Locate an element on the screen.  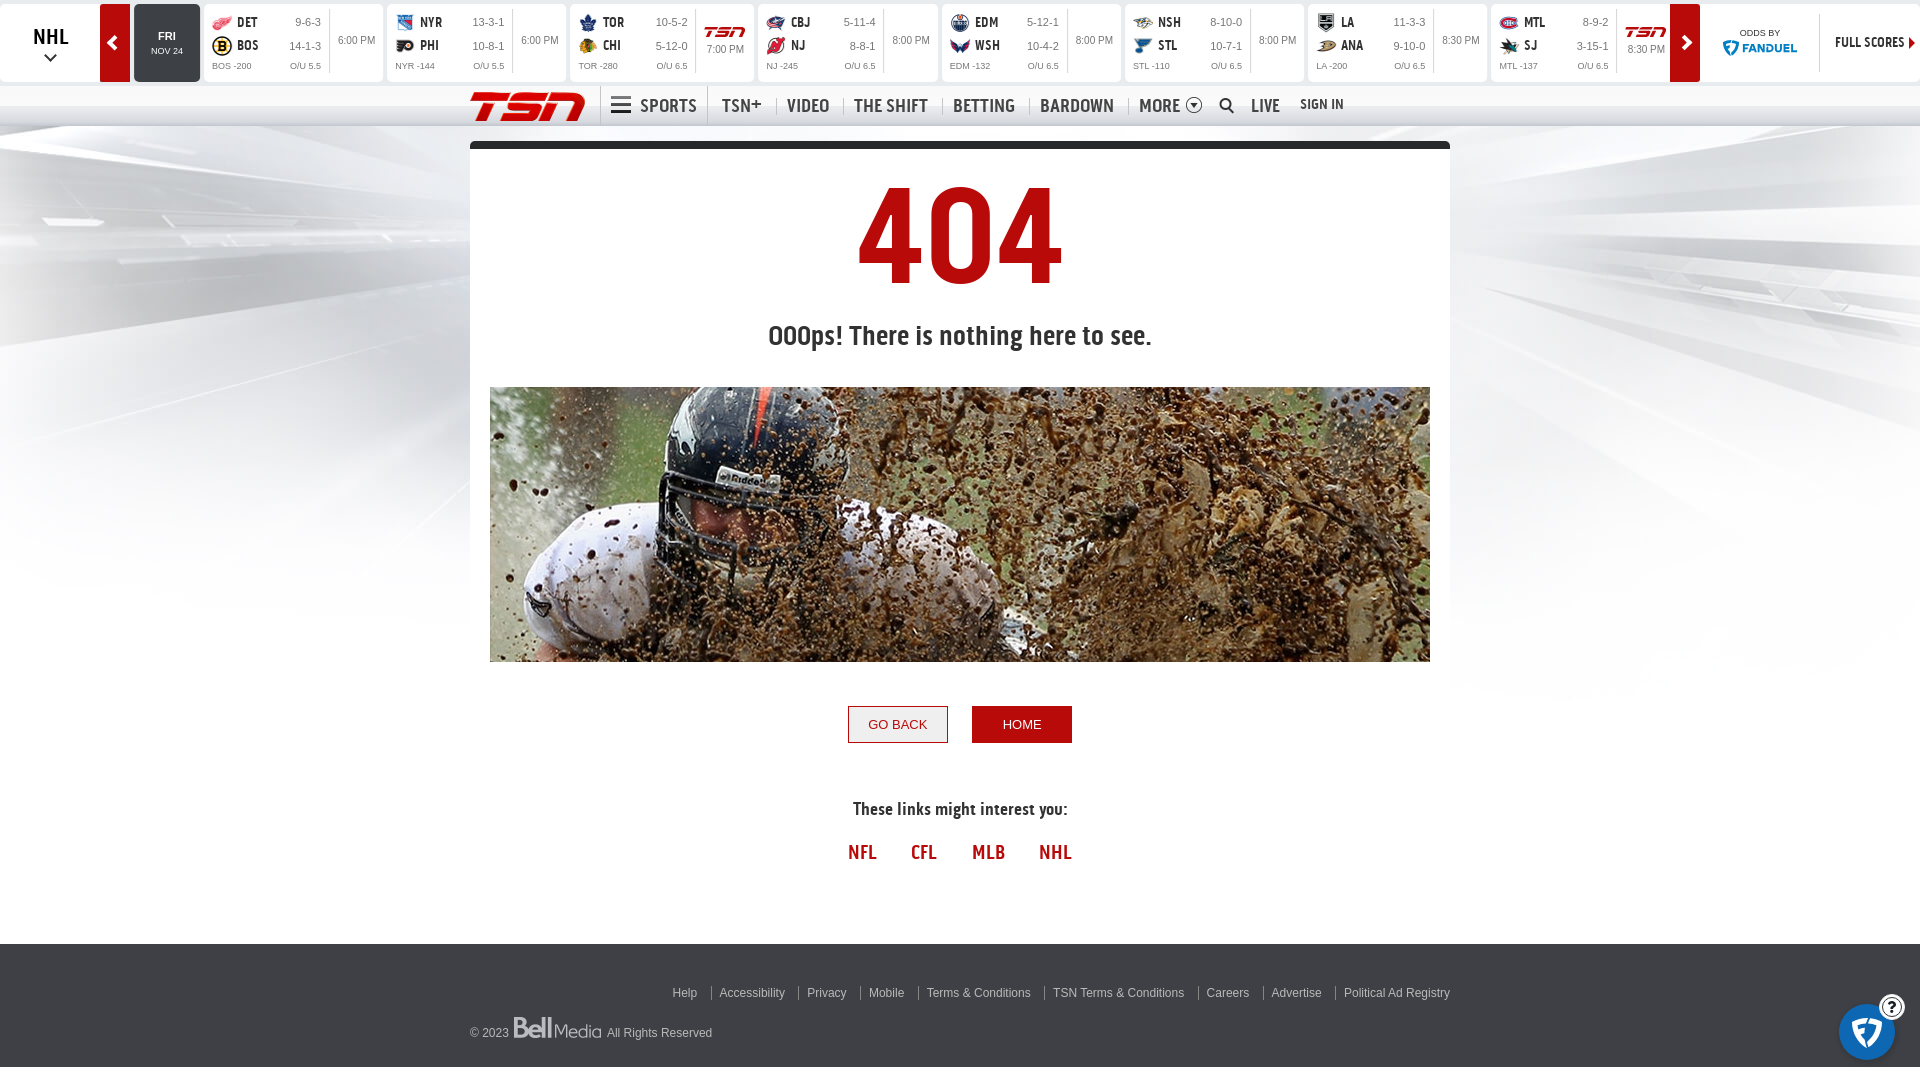
NFL is located at coordinates (862, 852).